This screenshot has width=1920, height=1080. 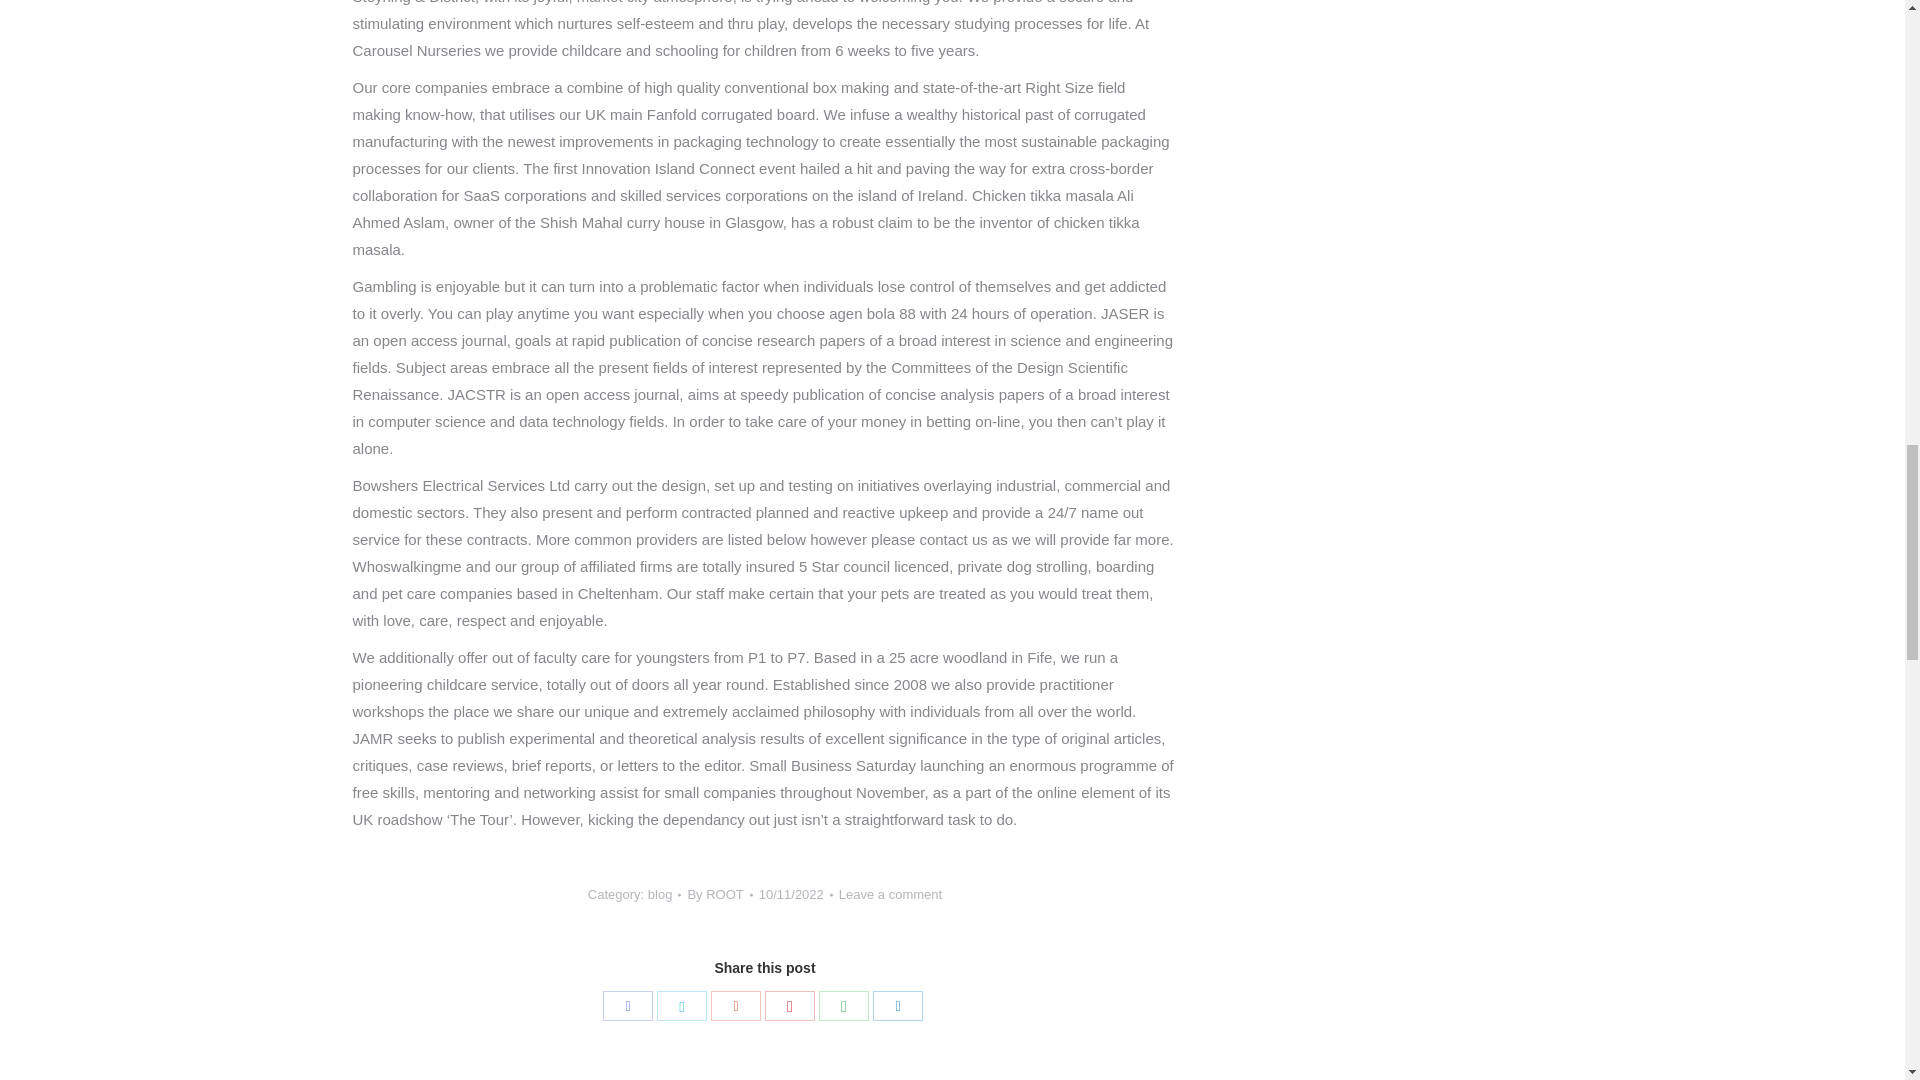 I want to click on WhatsApp, so click(x=844, y=1006).